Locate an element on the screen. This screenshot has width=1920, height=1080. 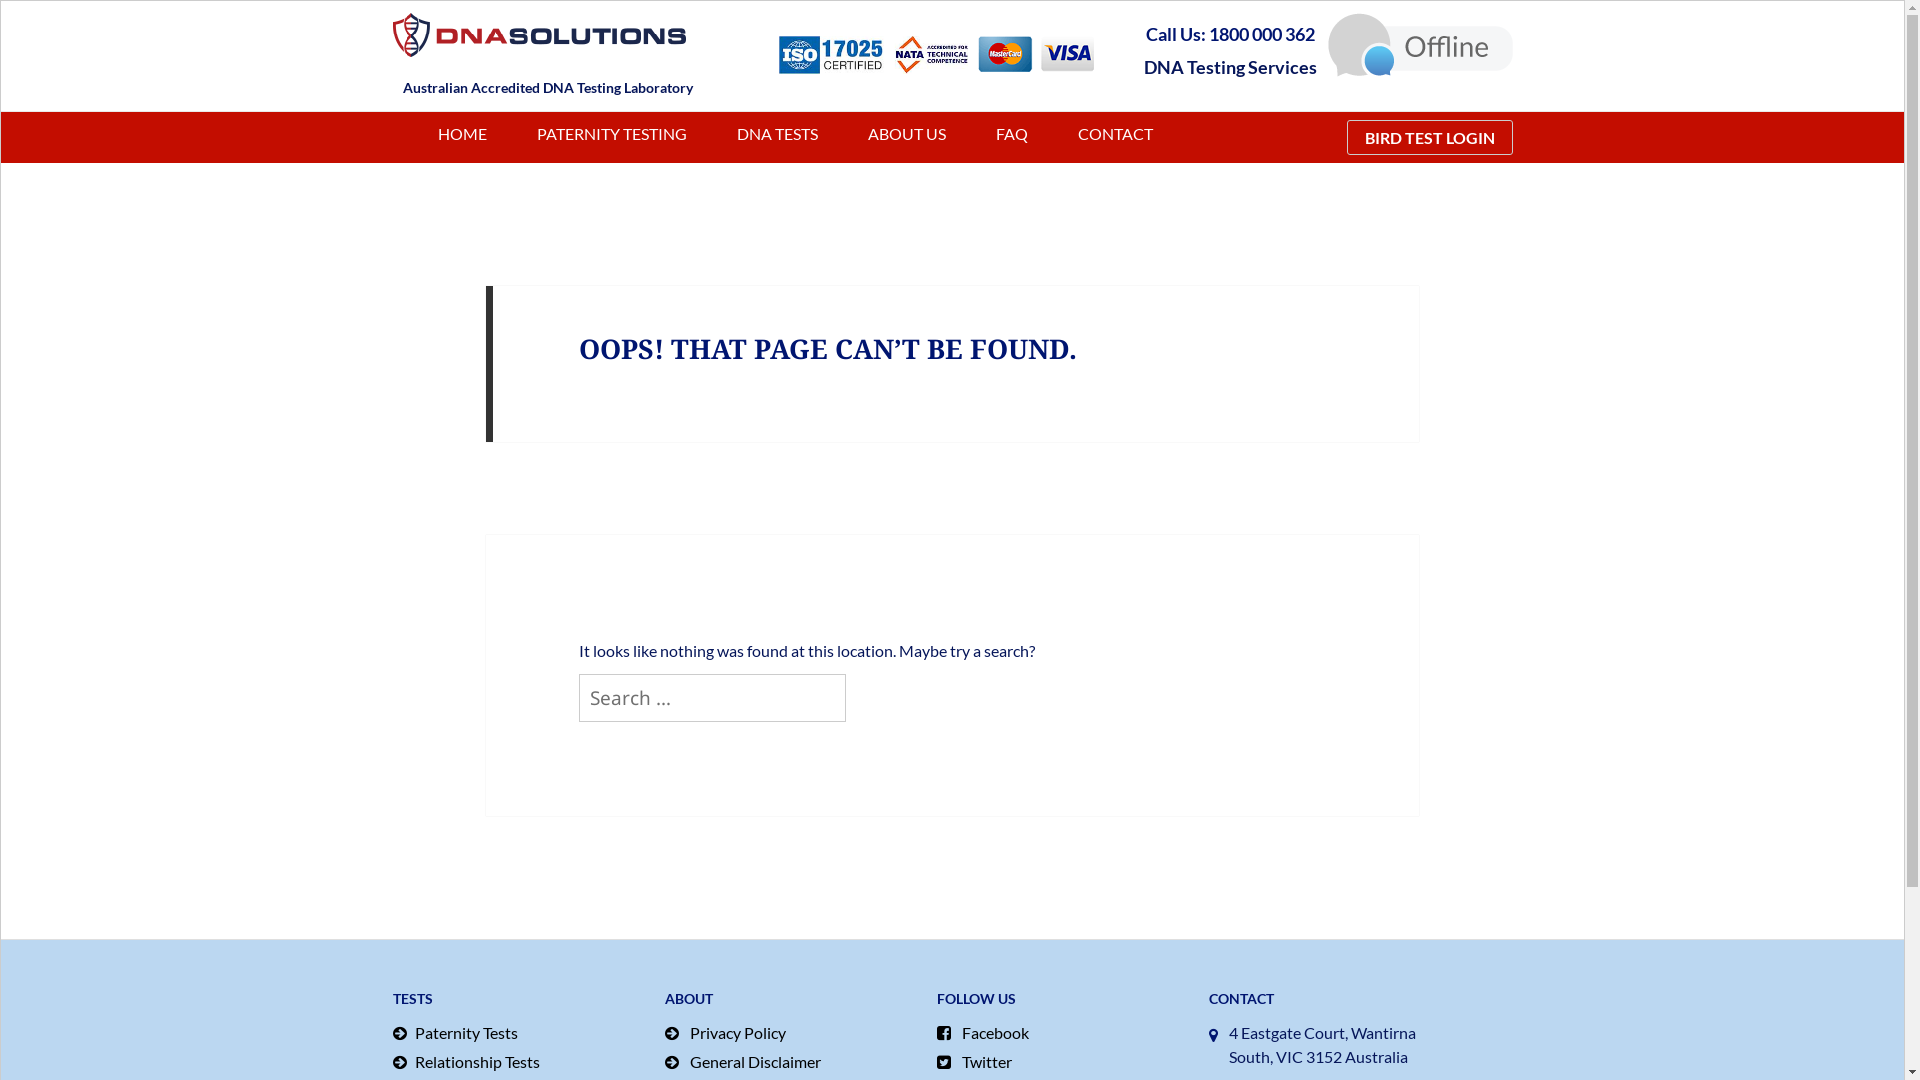
Call Us: 1800 000 362 is located at coordinates (1230, 34).